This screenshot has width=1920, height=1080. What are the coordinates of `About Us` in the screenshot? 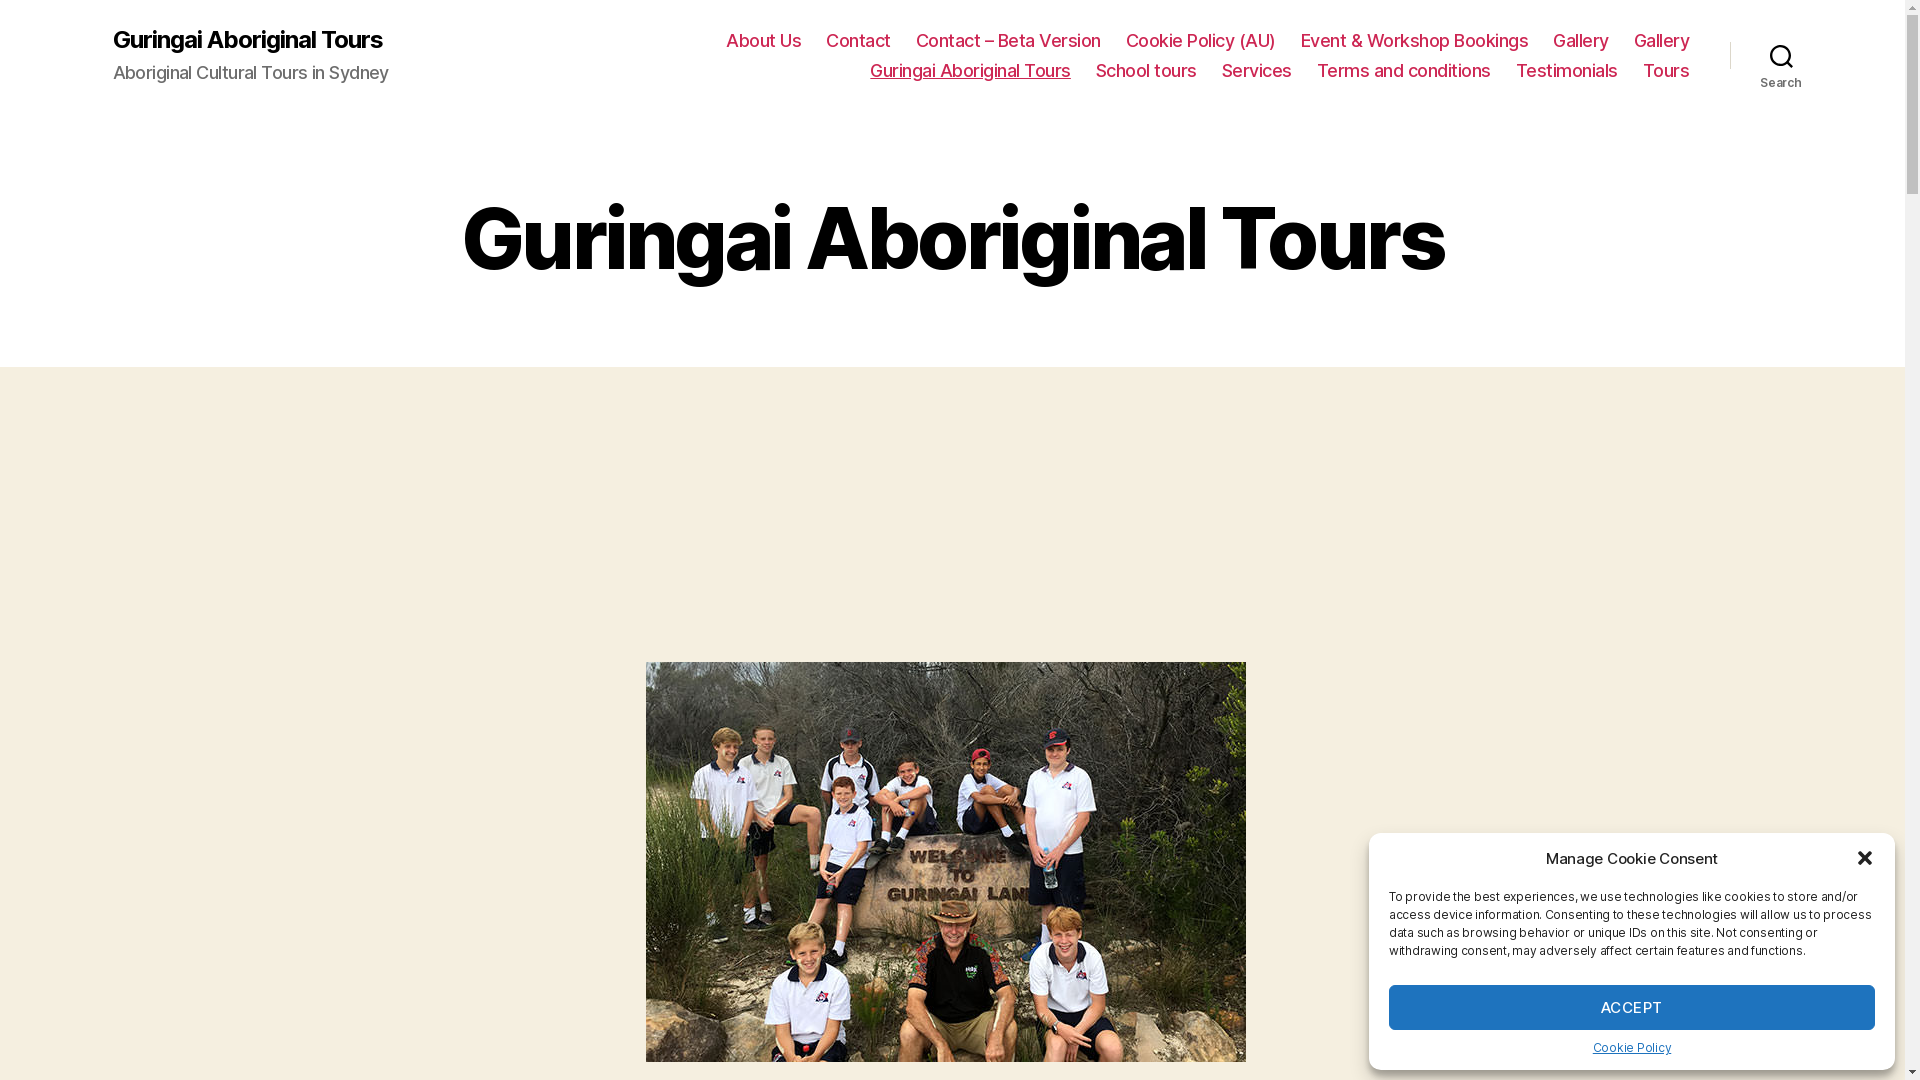 It's located at (764, 41).